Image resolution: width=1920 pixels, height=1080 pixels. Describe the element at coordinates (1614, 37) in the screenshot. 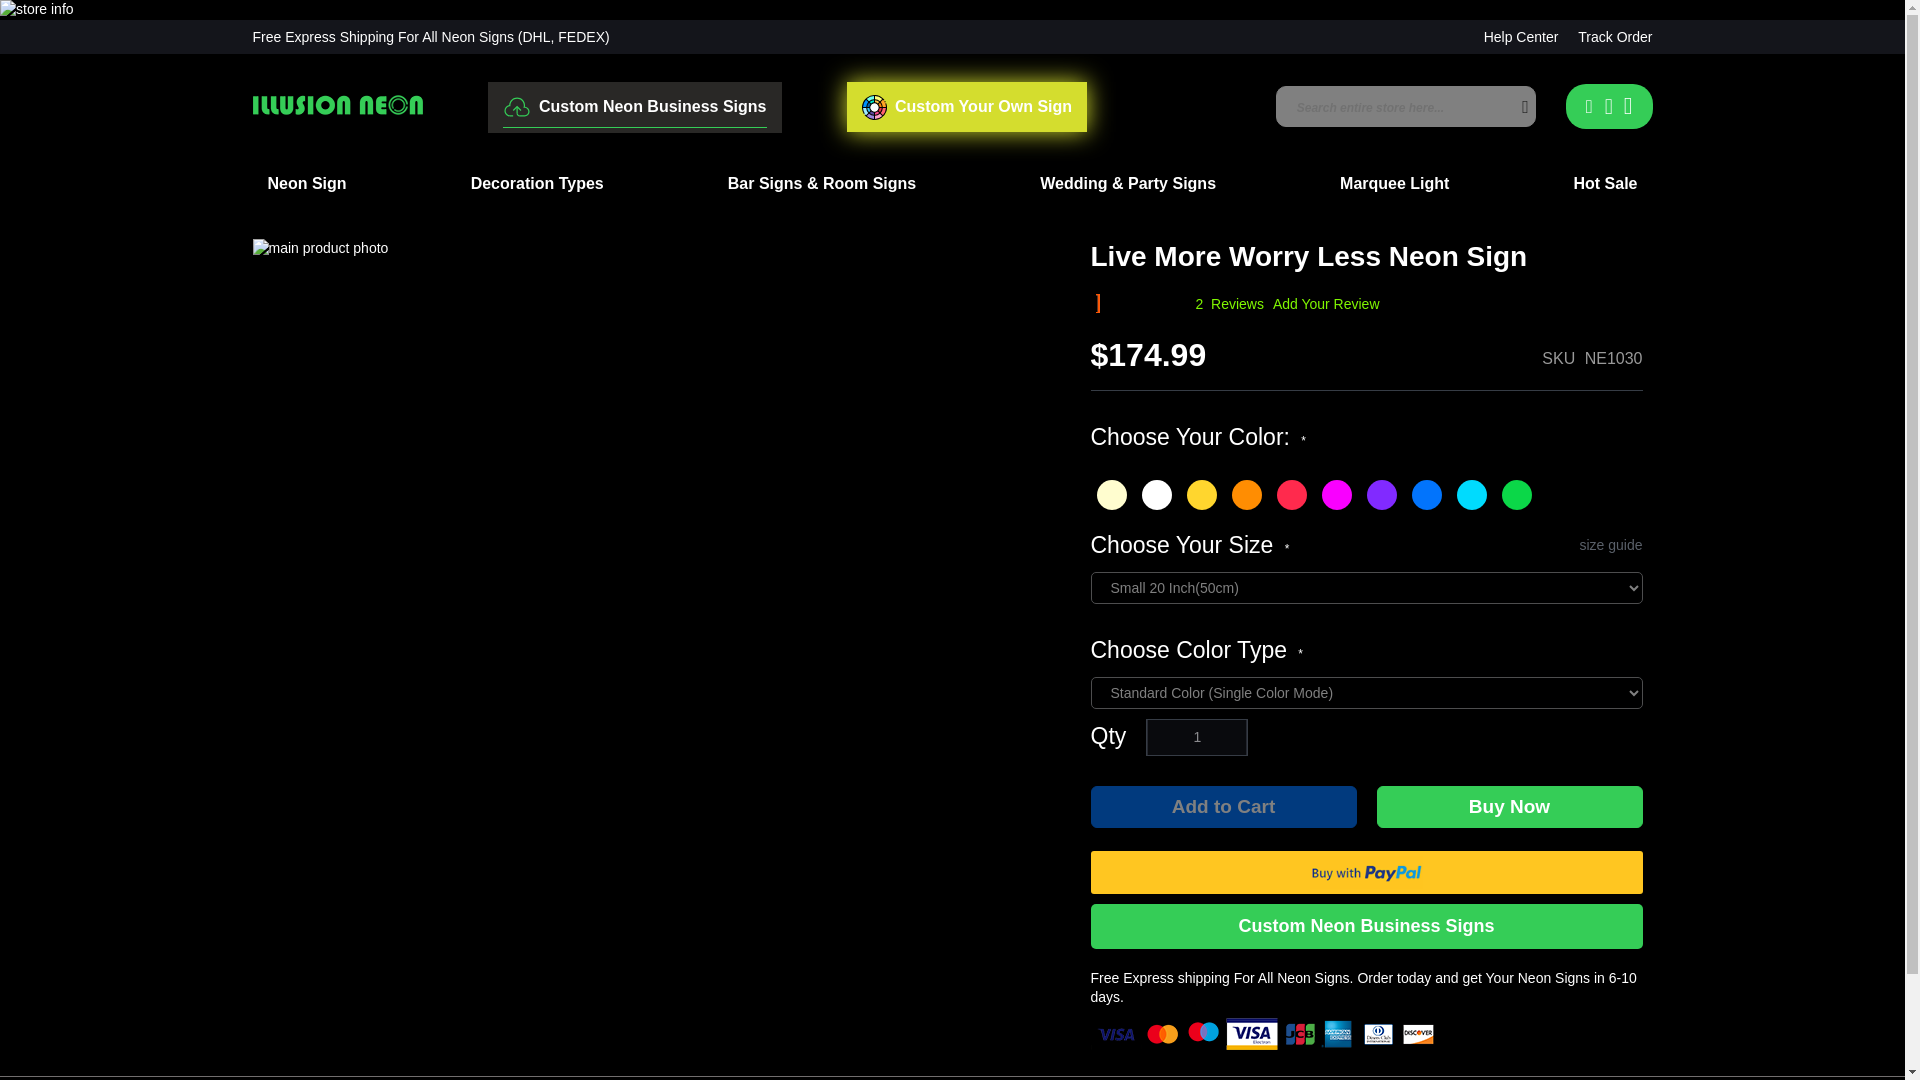

I see `Track Order` at that location.